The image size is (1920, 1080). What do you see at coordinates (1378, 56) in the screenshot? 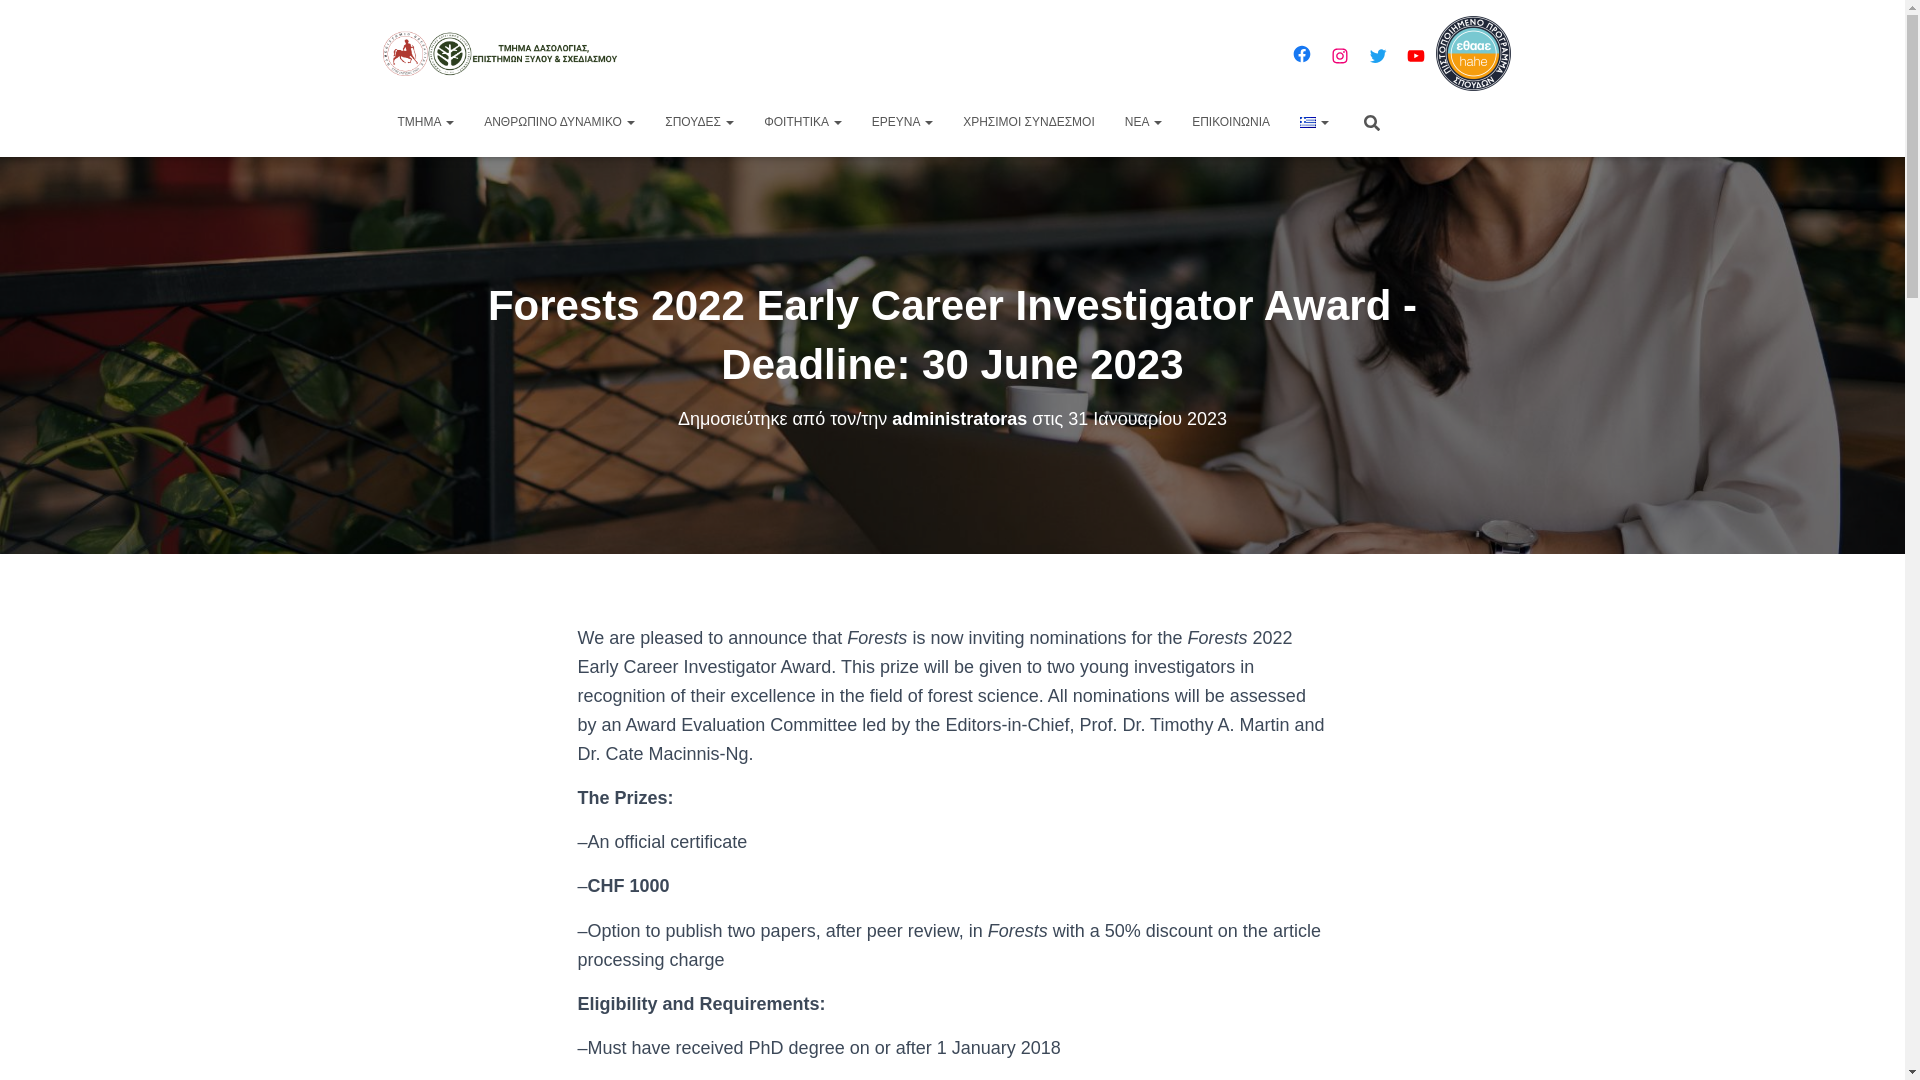
I see `Twitter` at bounding box center [1378, 56].